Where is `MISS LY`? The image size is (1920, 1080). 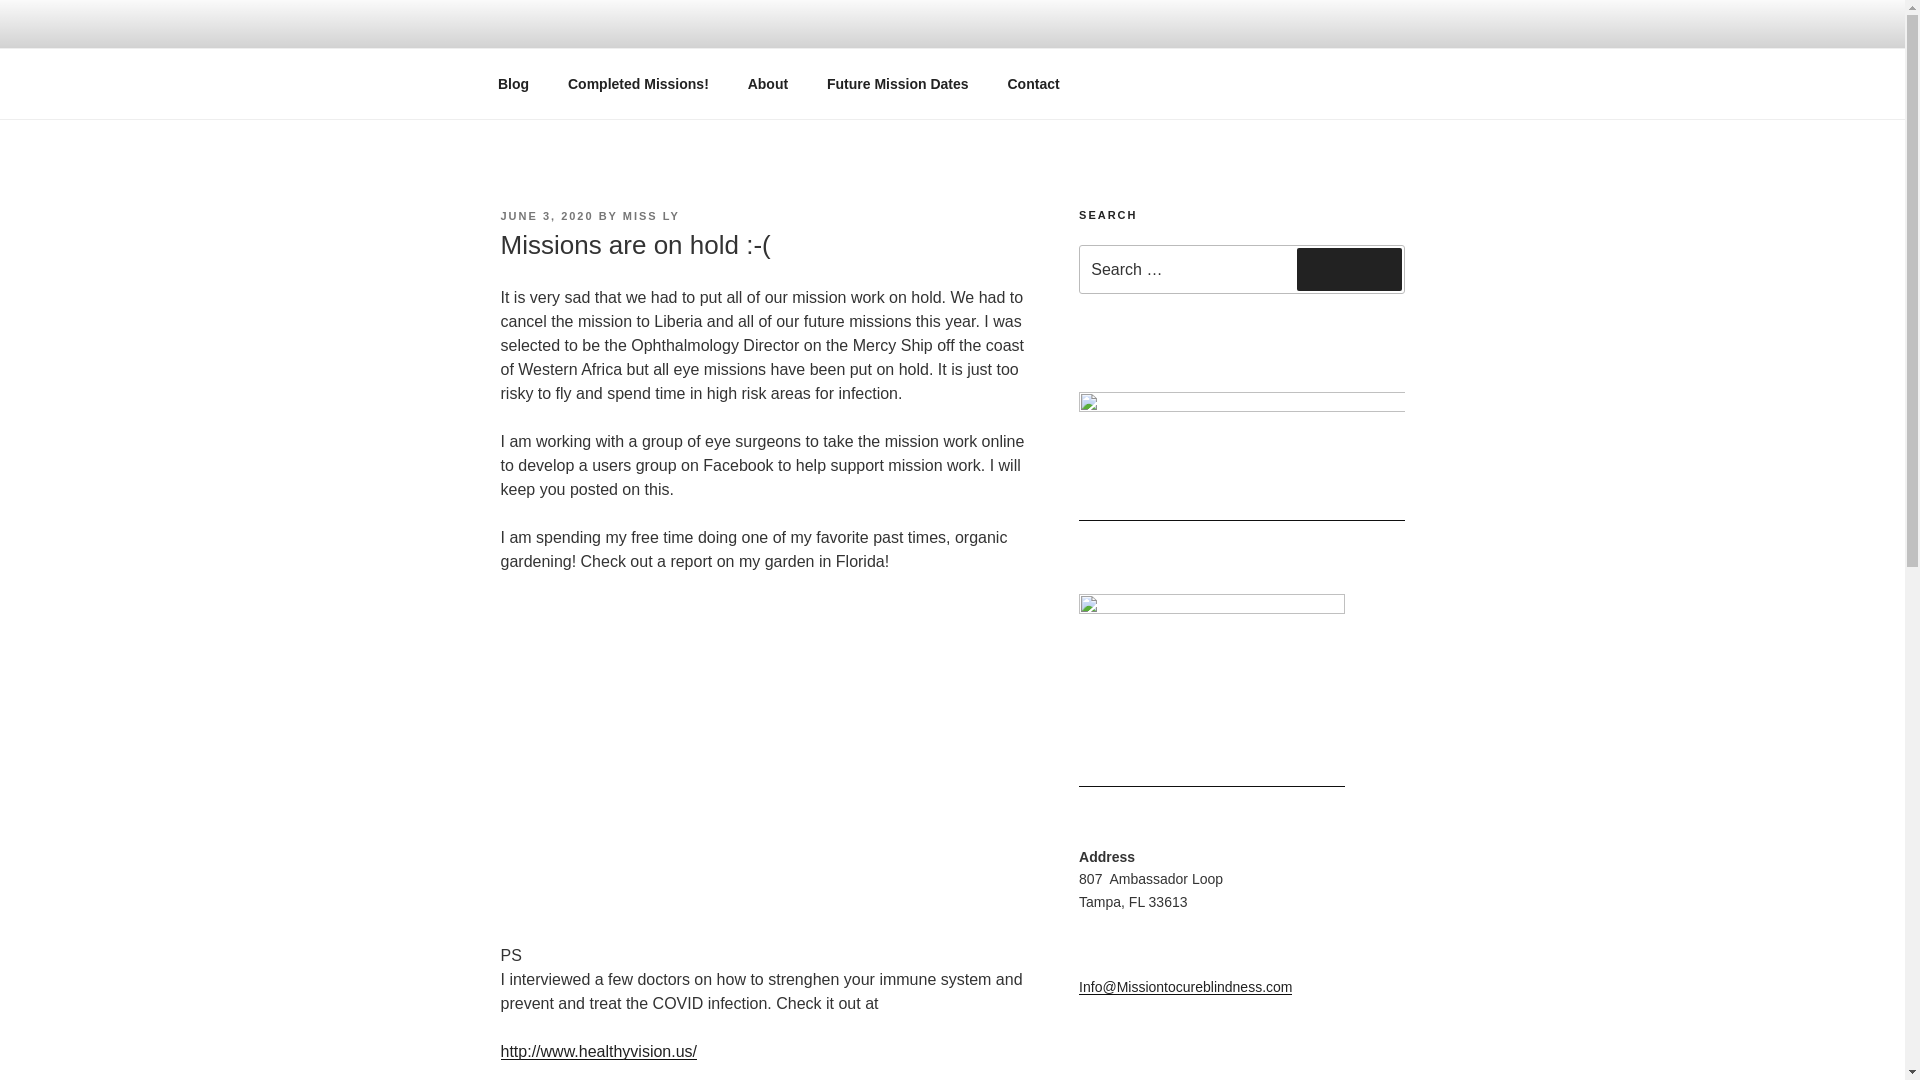 MISS LY is located at coordinates (650, 216).